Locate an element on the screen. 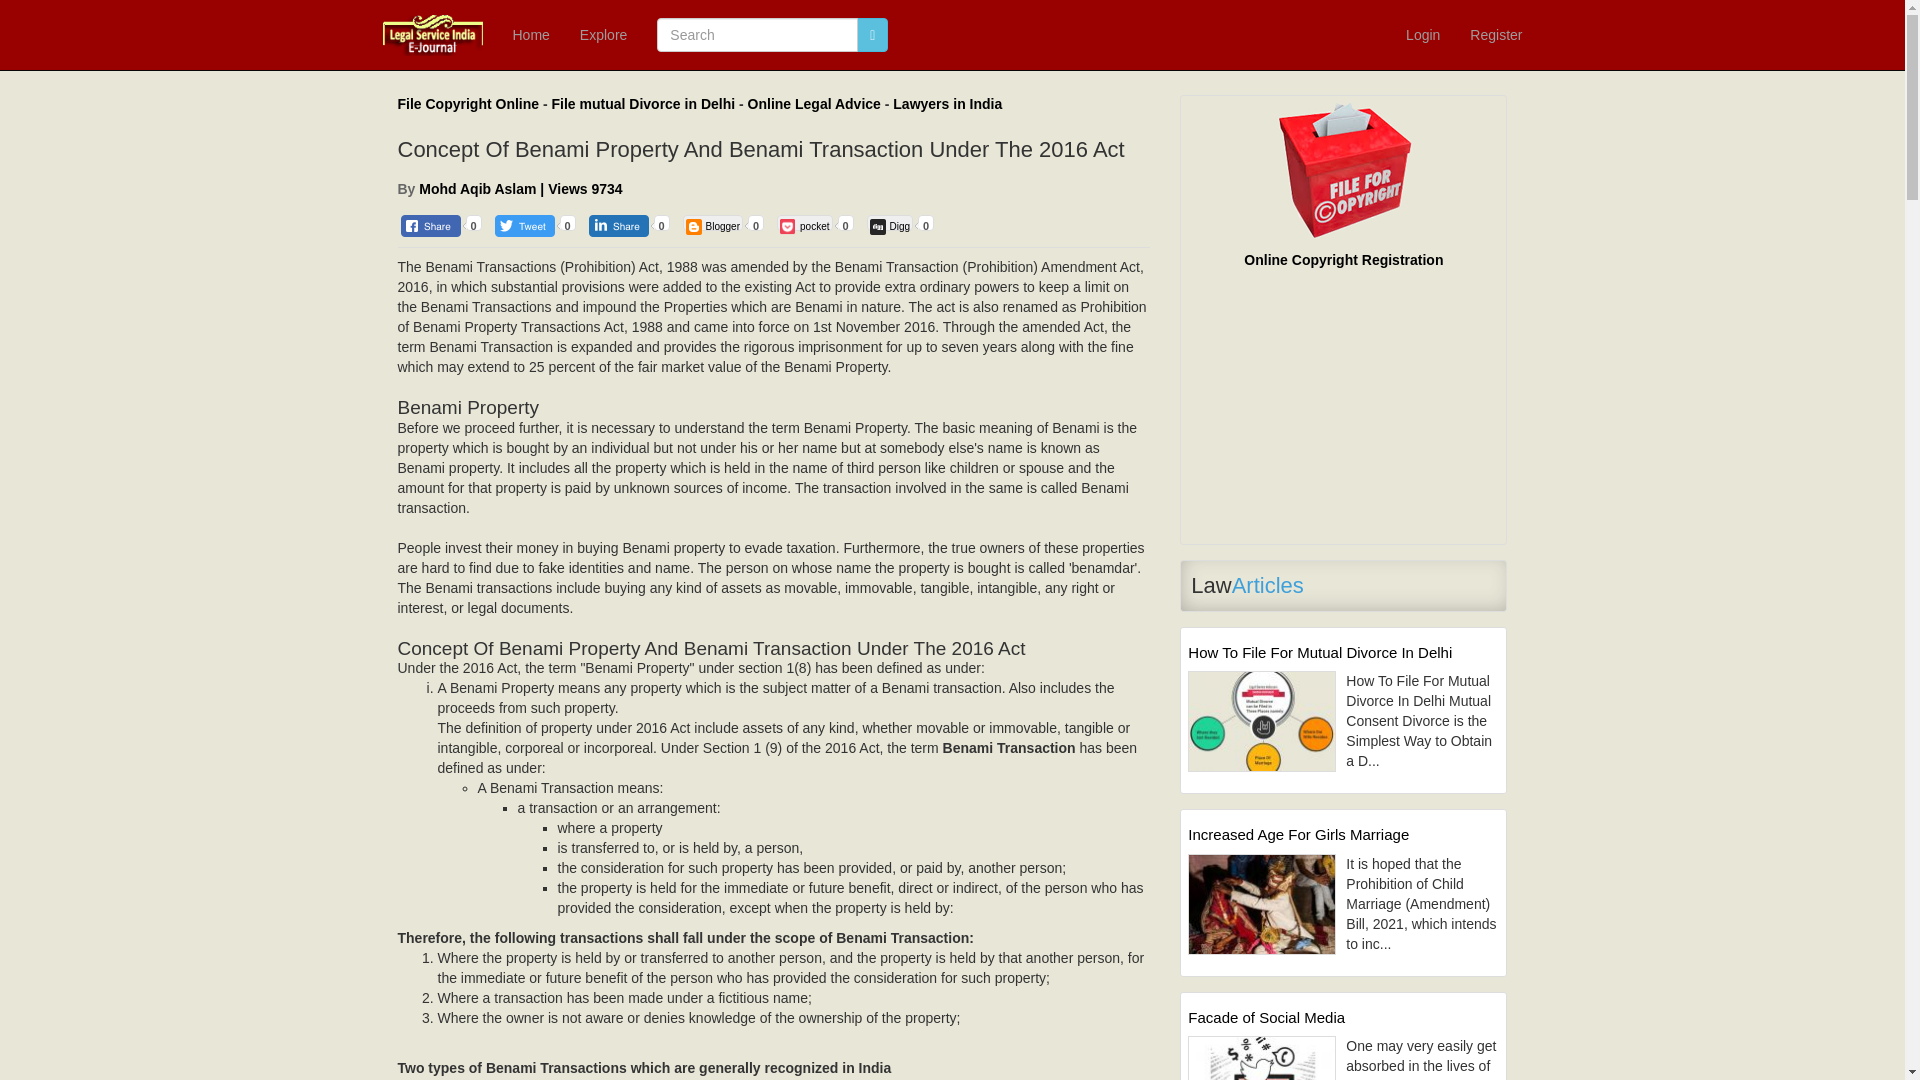 The width and height of the screenshot is (1920, 1080). Login is located at coordinates (1422, 35).